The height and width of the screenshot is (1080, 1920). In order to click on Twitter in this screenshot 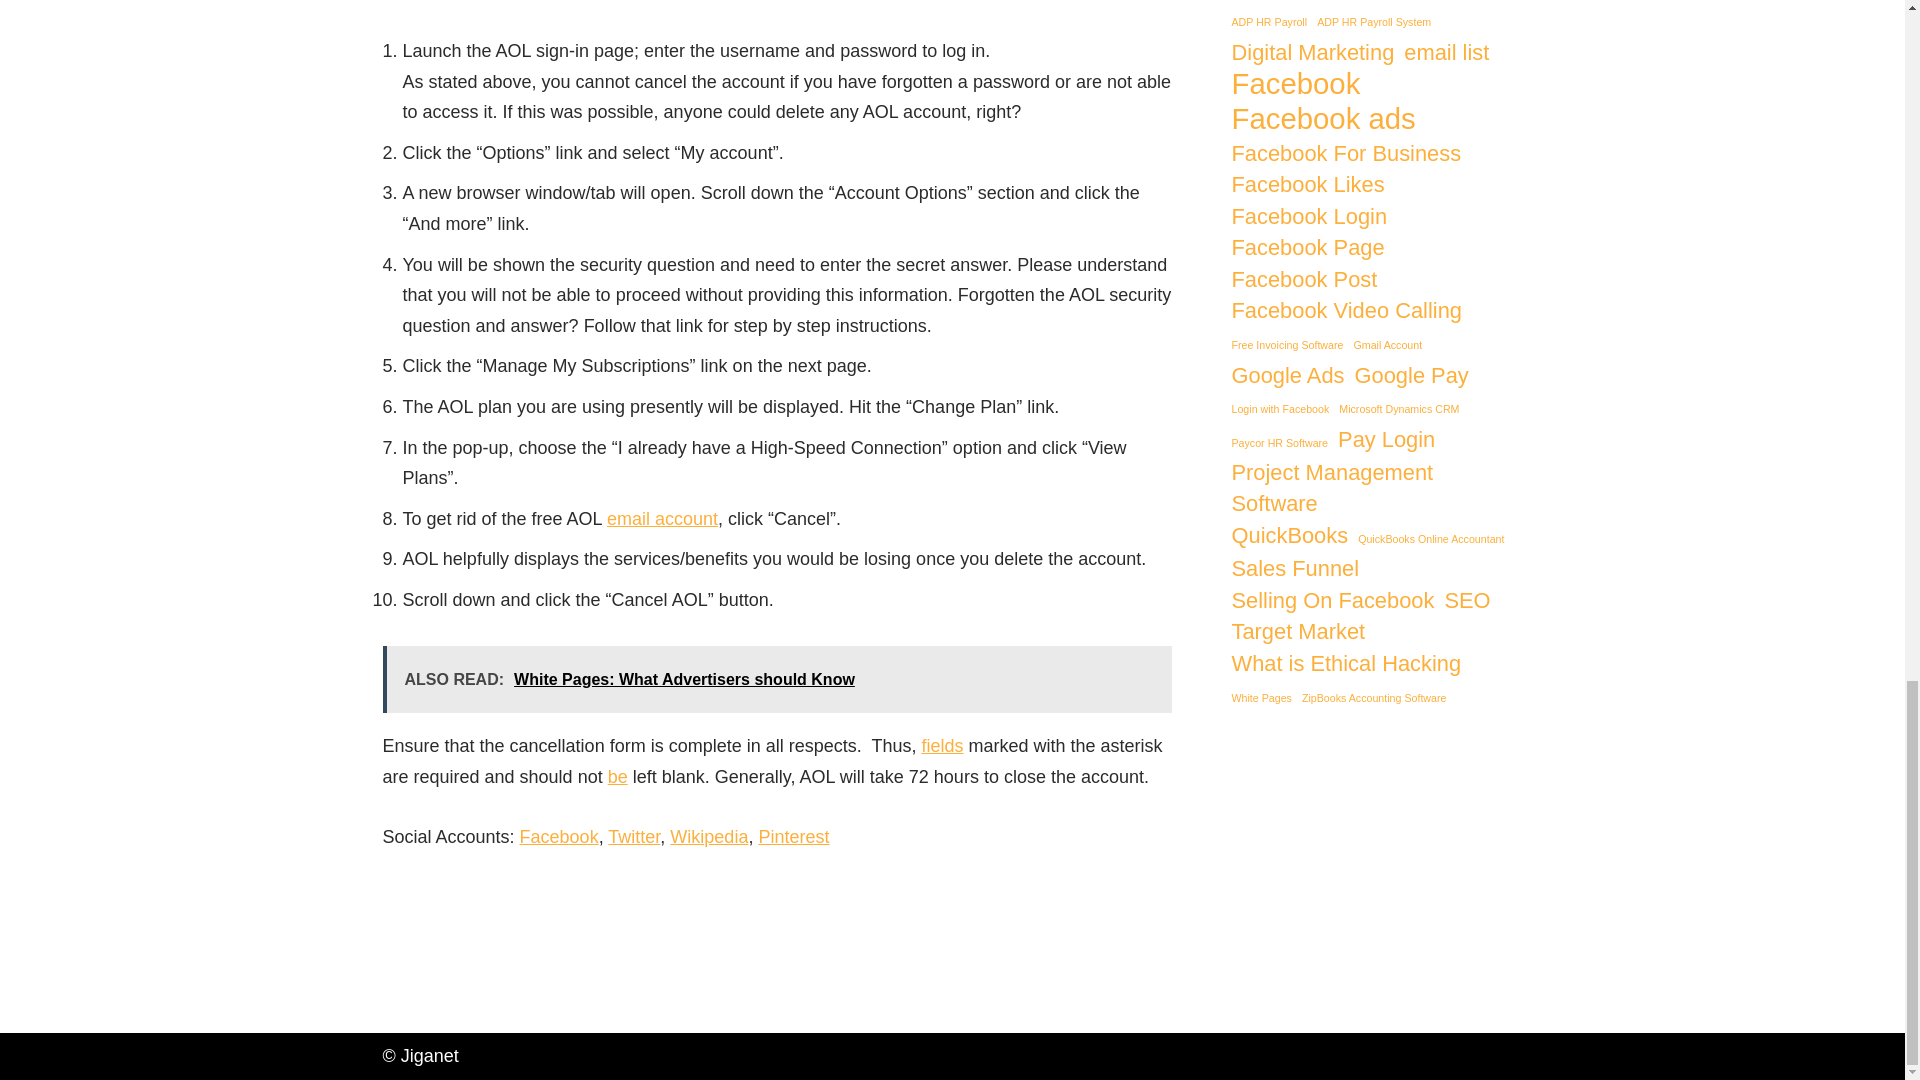, I will do `click(634, 836)`.